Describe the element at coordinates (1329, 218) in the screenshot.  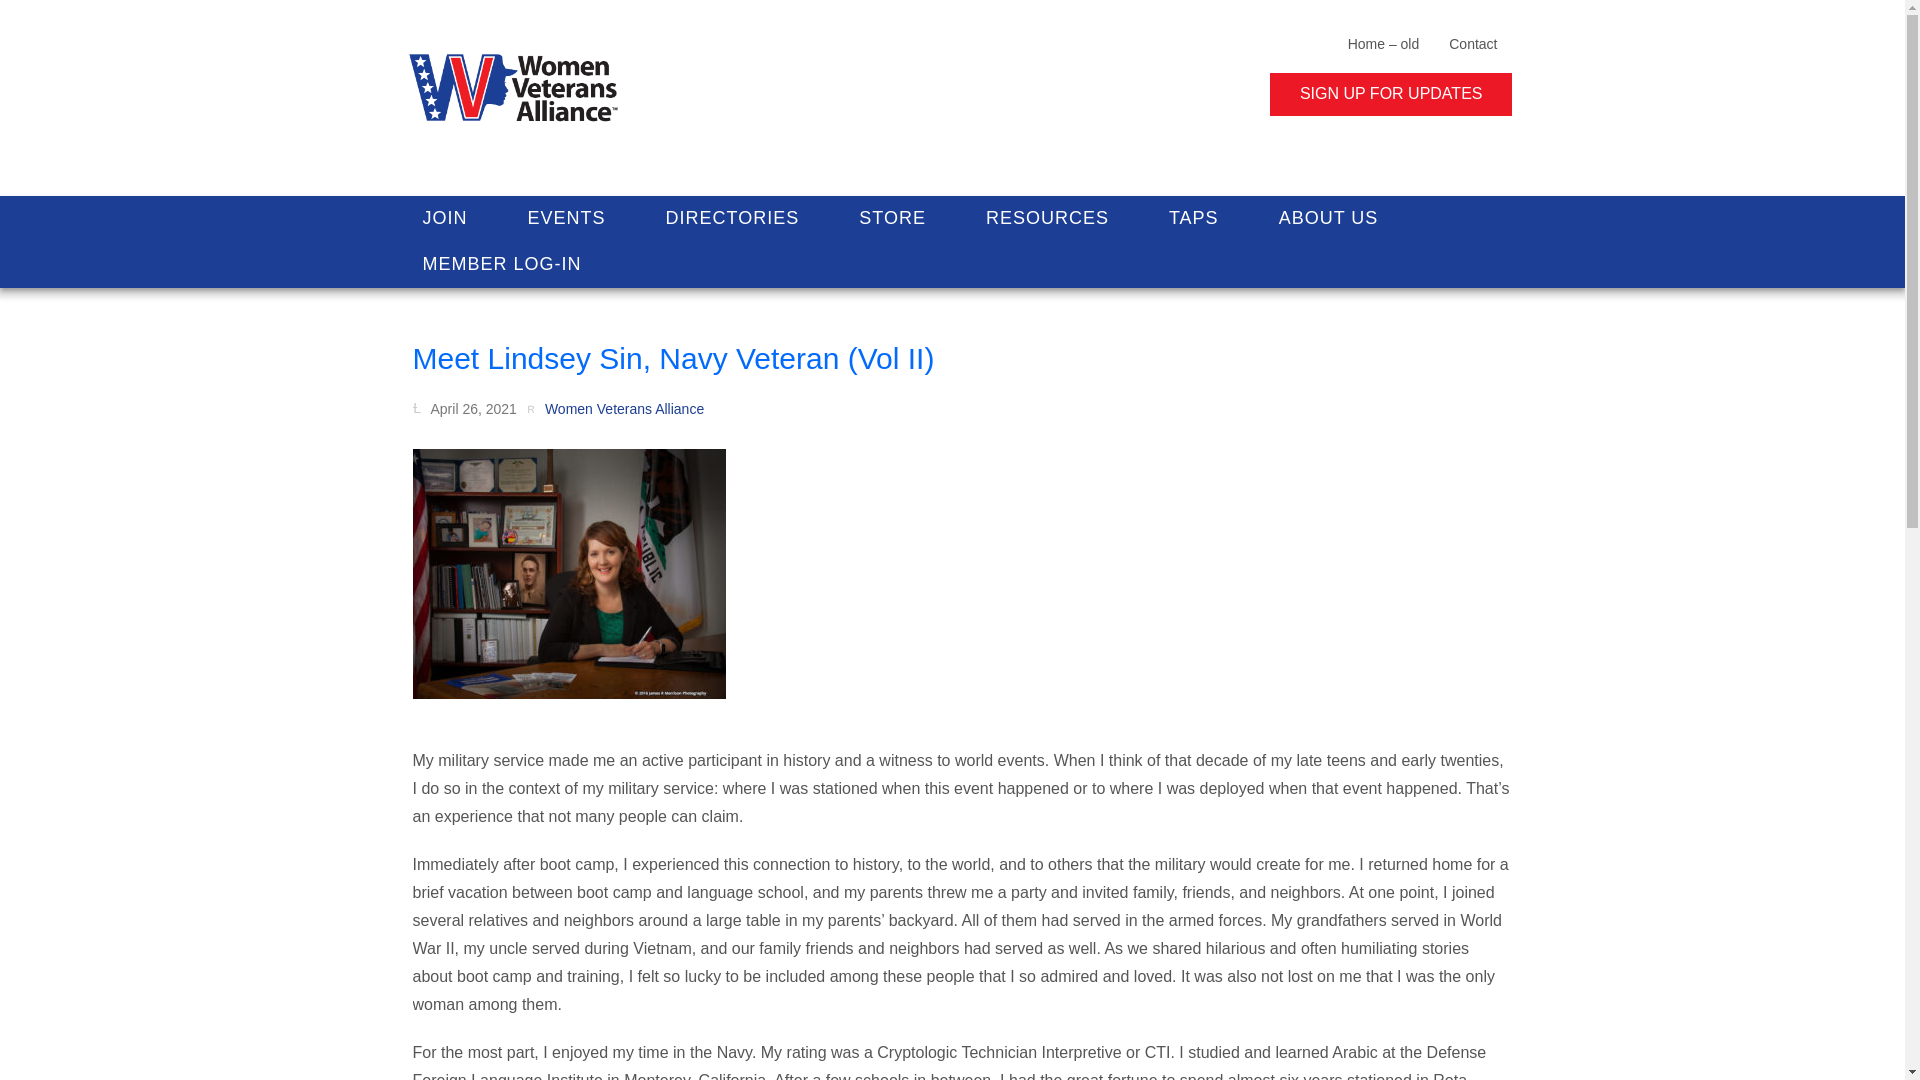
I see `ABOUT US` at that location.